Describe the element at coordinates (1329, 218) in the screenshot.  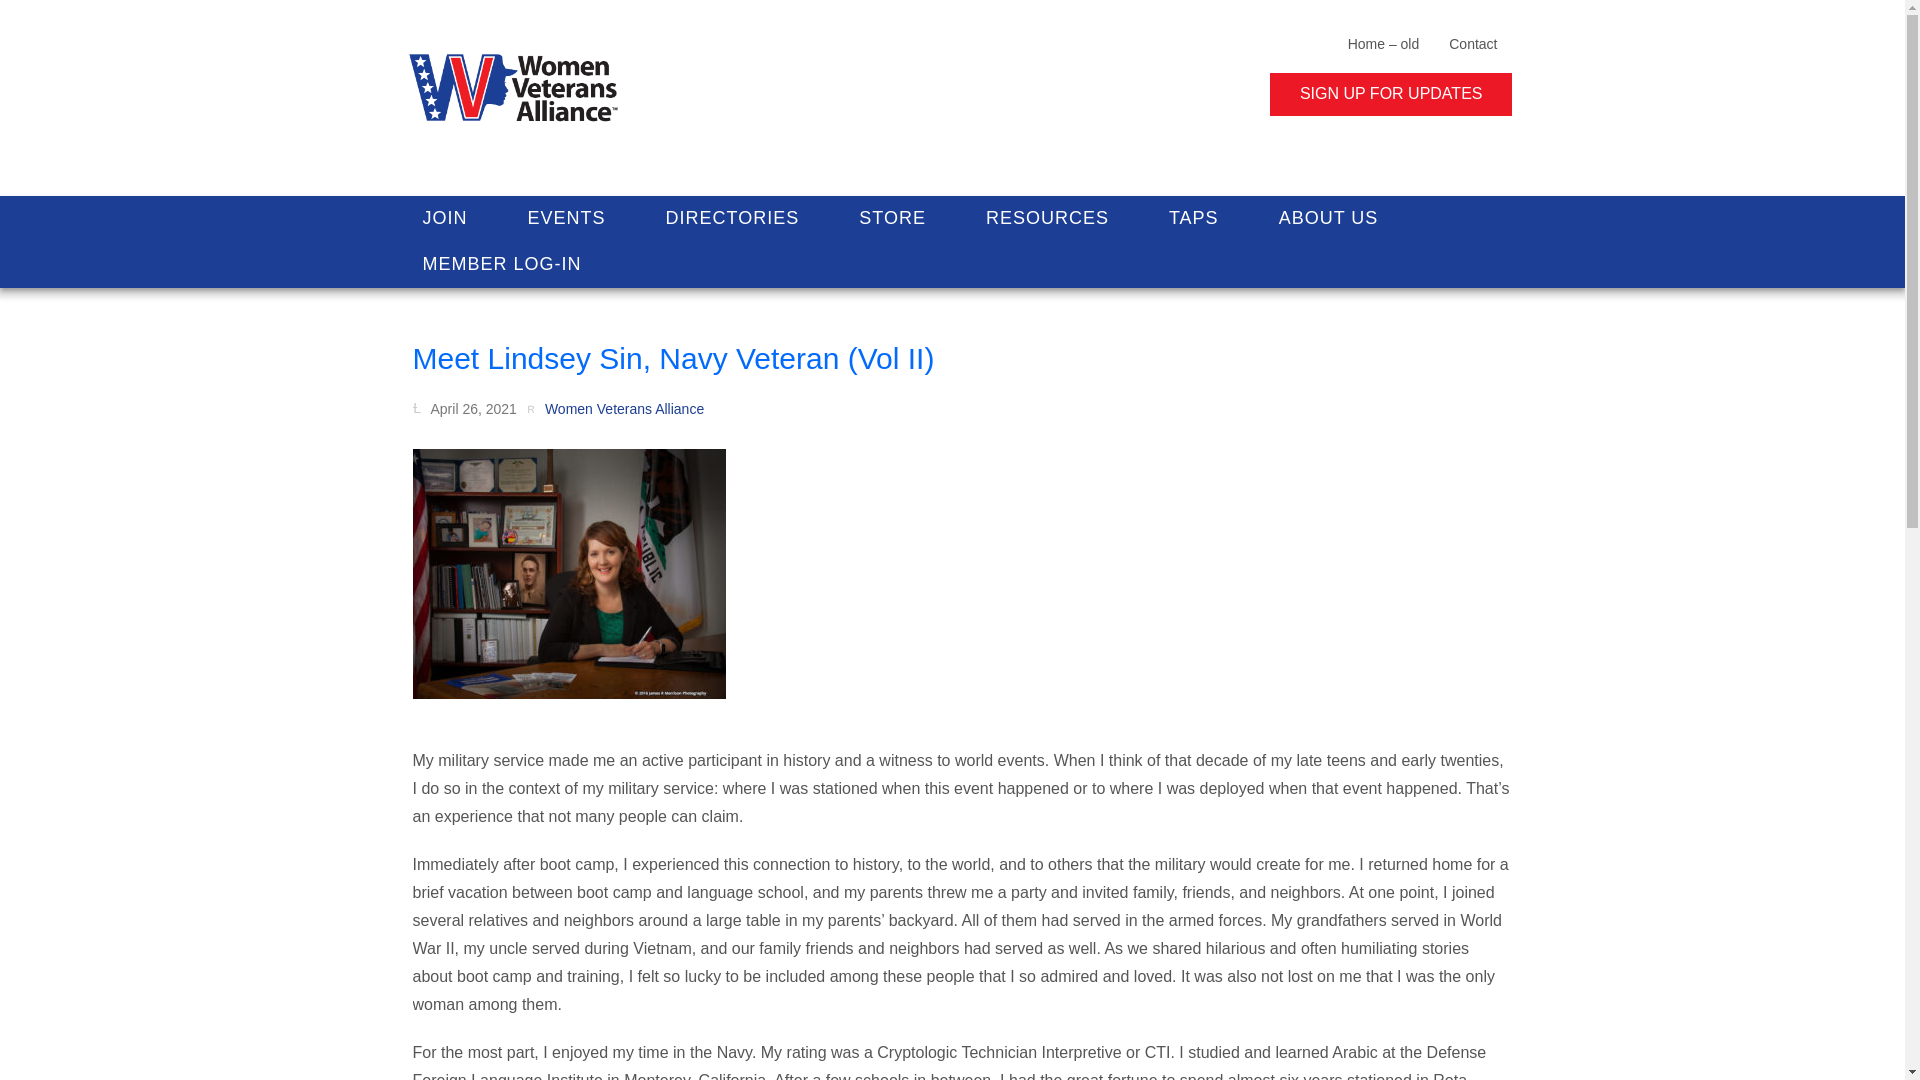
I see `ABOUT US` at that location.